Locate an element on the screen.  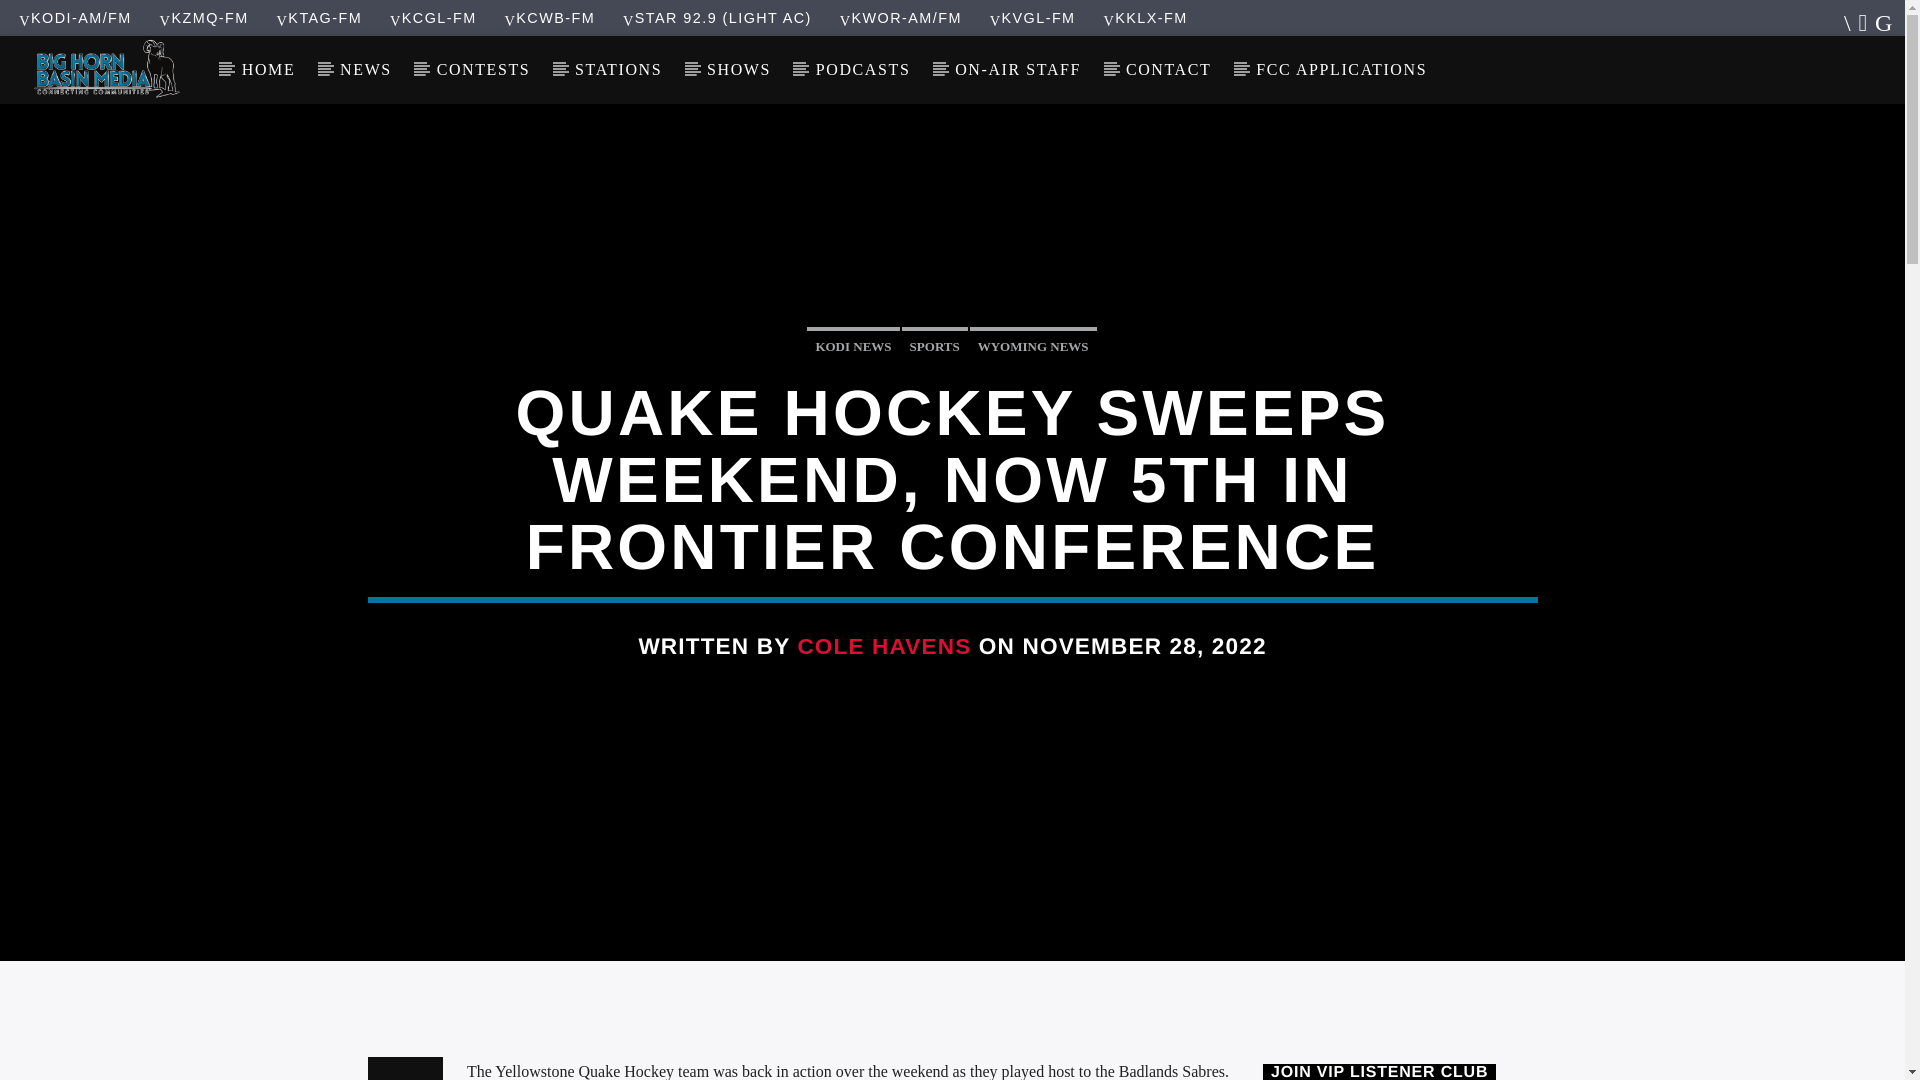
HOME is located at coordinates (267, 69).